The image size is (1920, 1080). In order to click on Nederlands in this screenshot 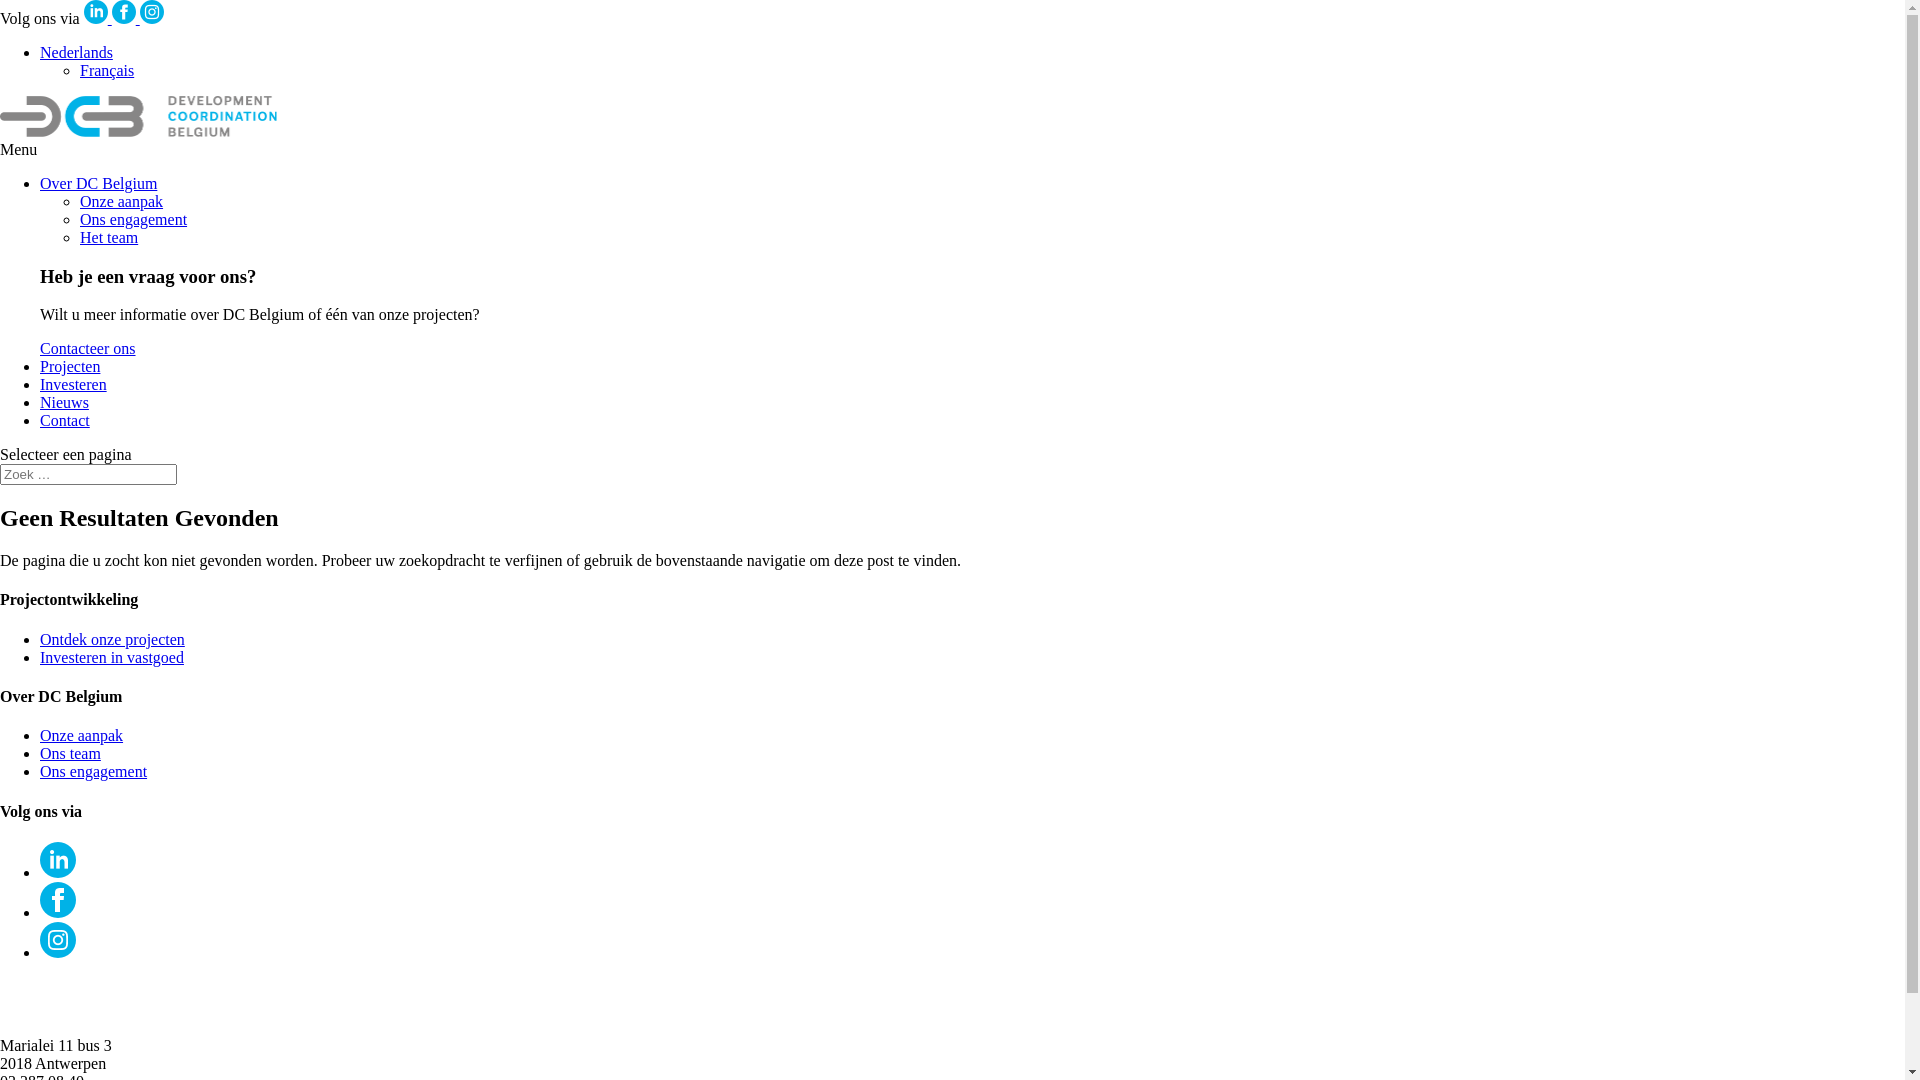, I will do `click(76, 52)`.